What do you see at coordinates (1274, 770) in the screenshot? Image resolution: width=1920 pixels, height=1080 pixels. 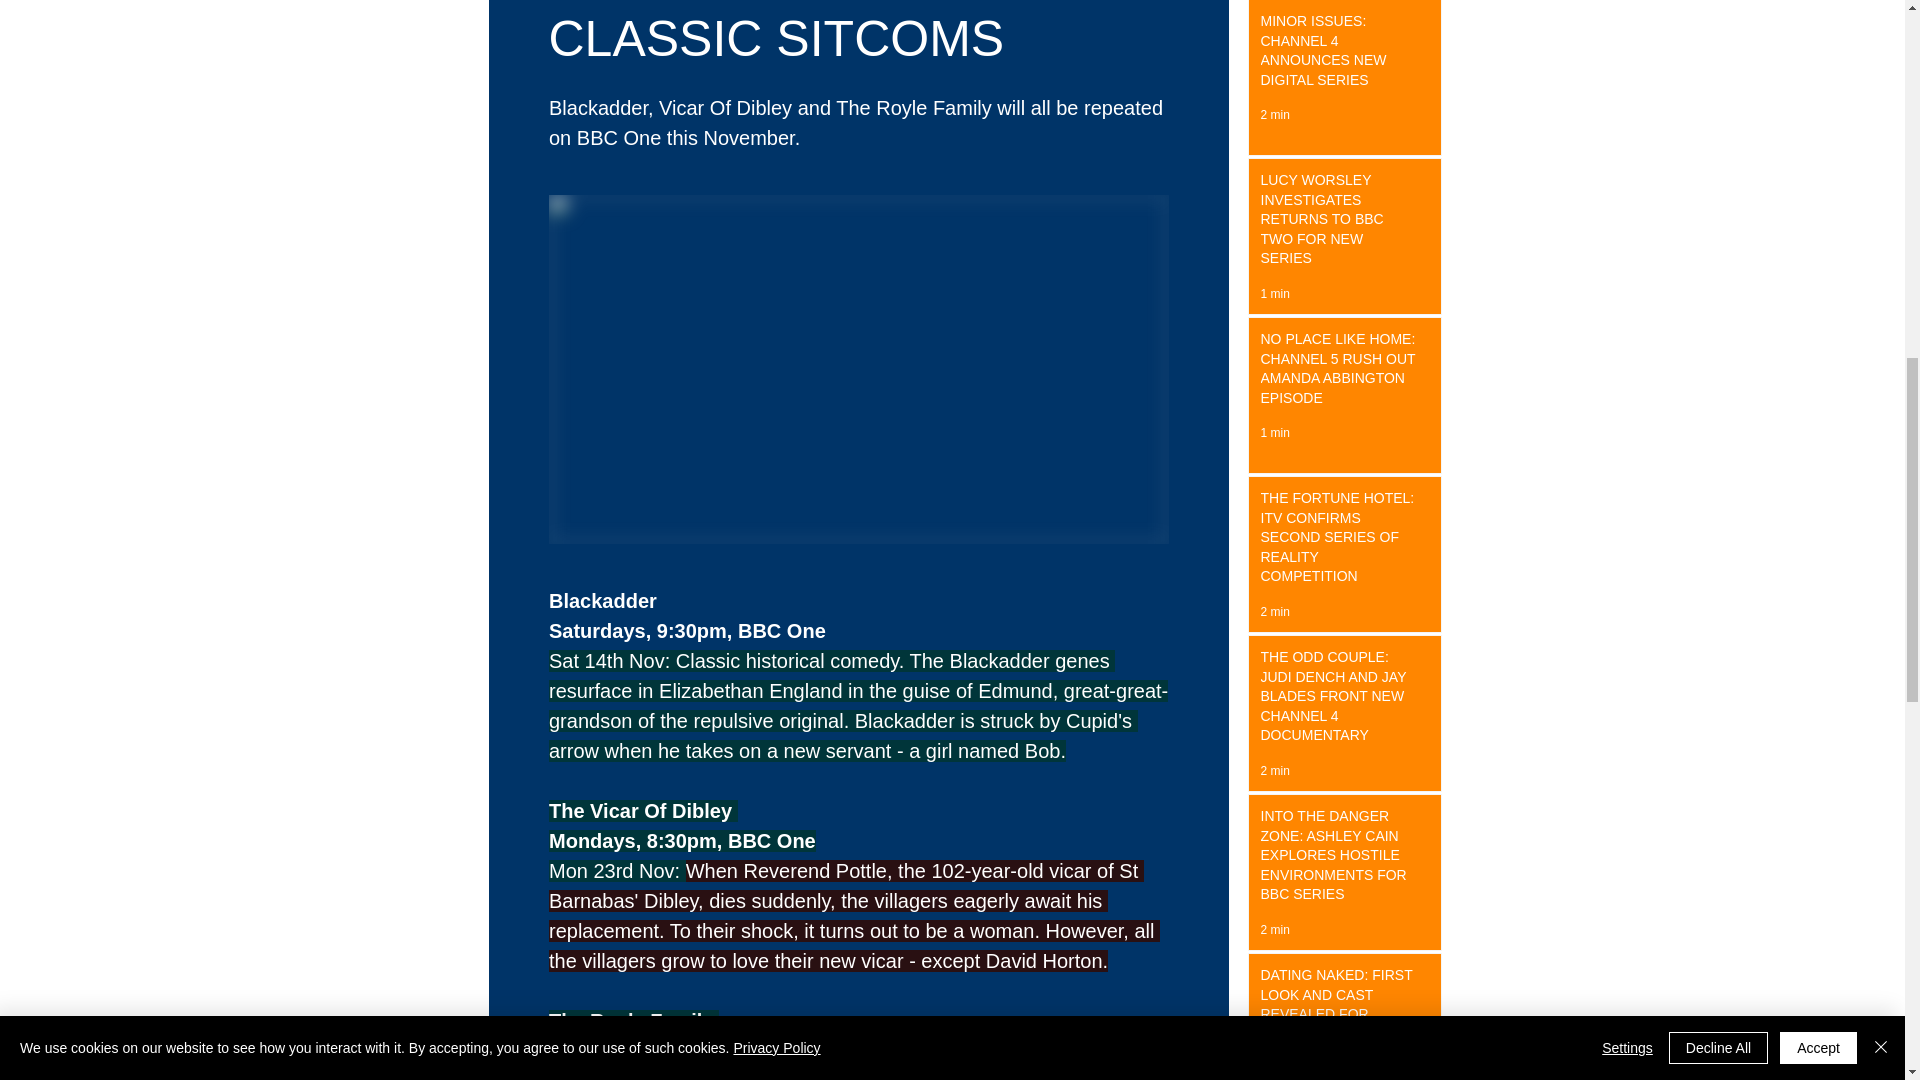 I see `2 min` at bounding box center [1274, 770].